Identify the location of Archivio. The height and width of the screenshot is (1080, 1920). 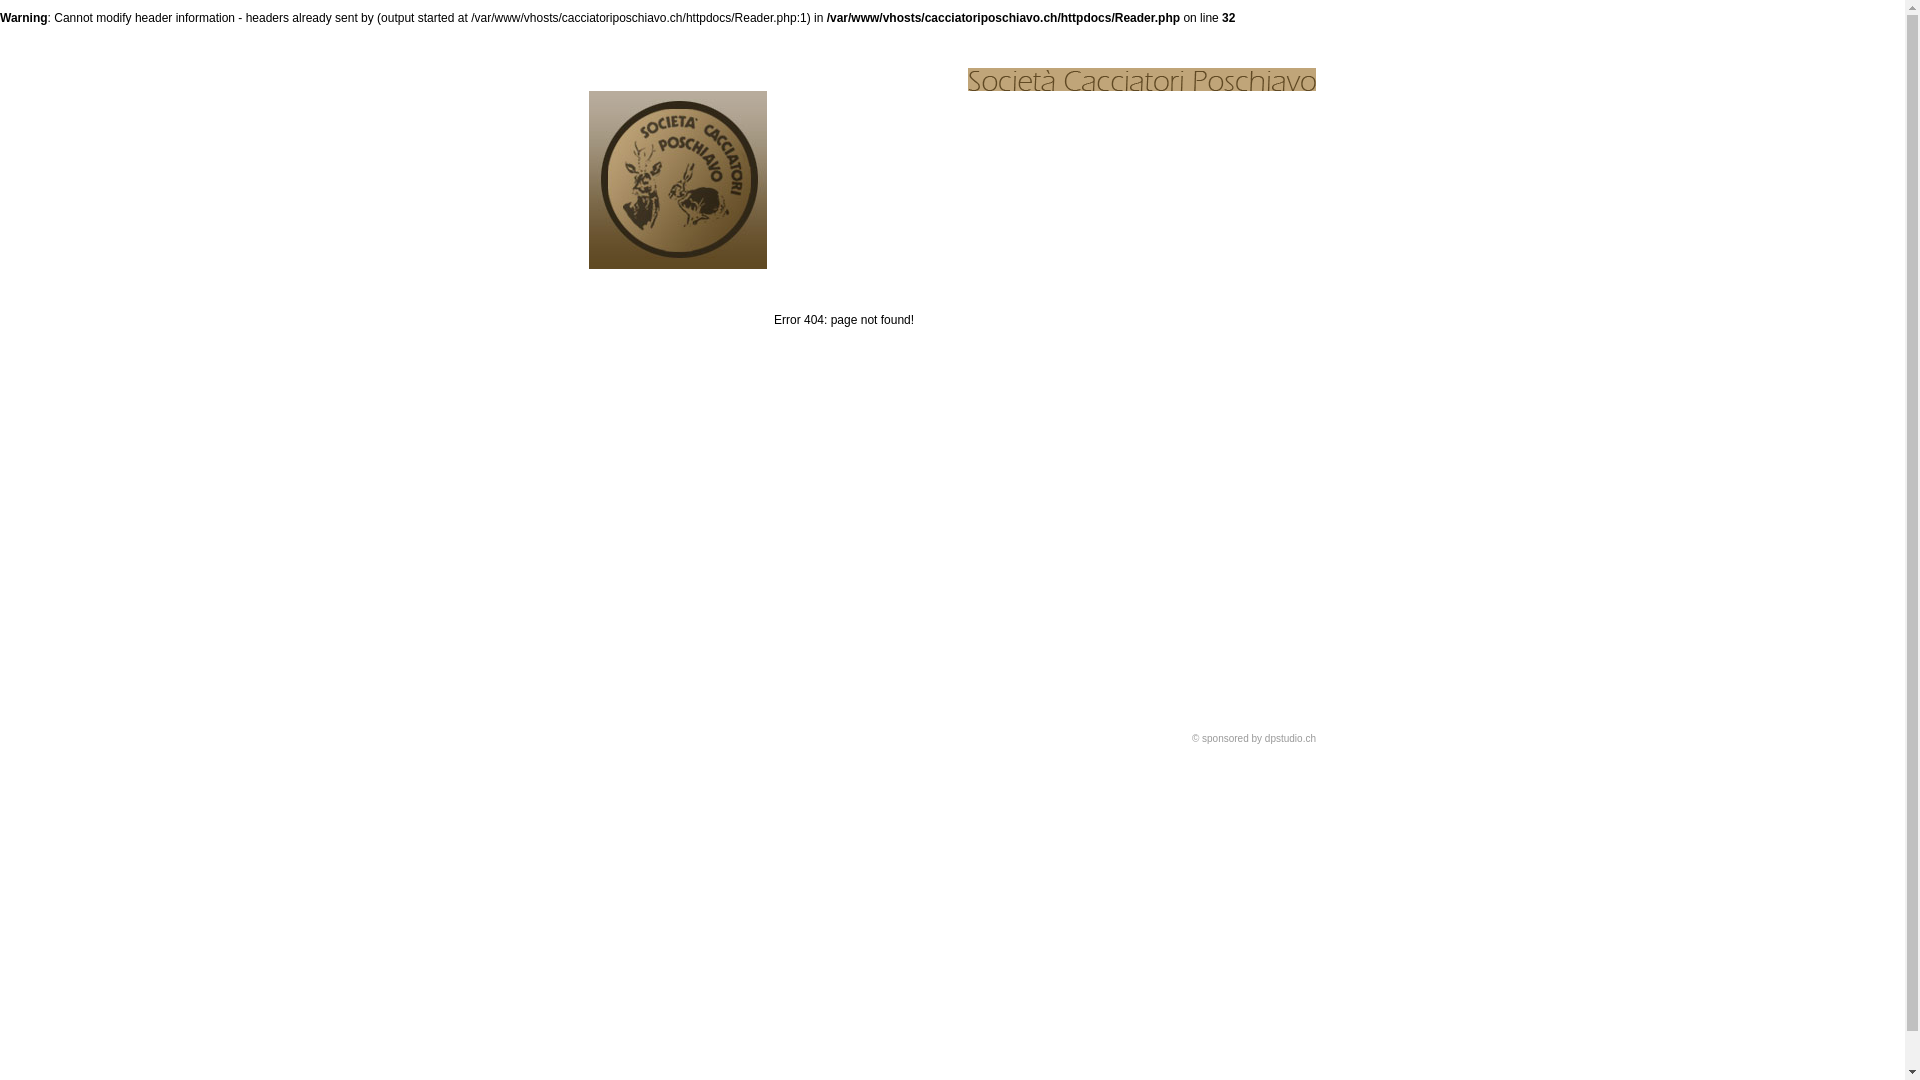
(769, 284).